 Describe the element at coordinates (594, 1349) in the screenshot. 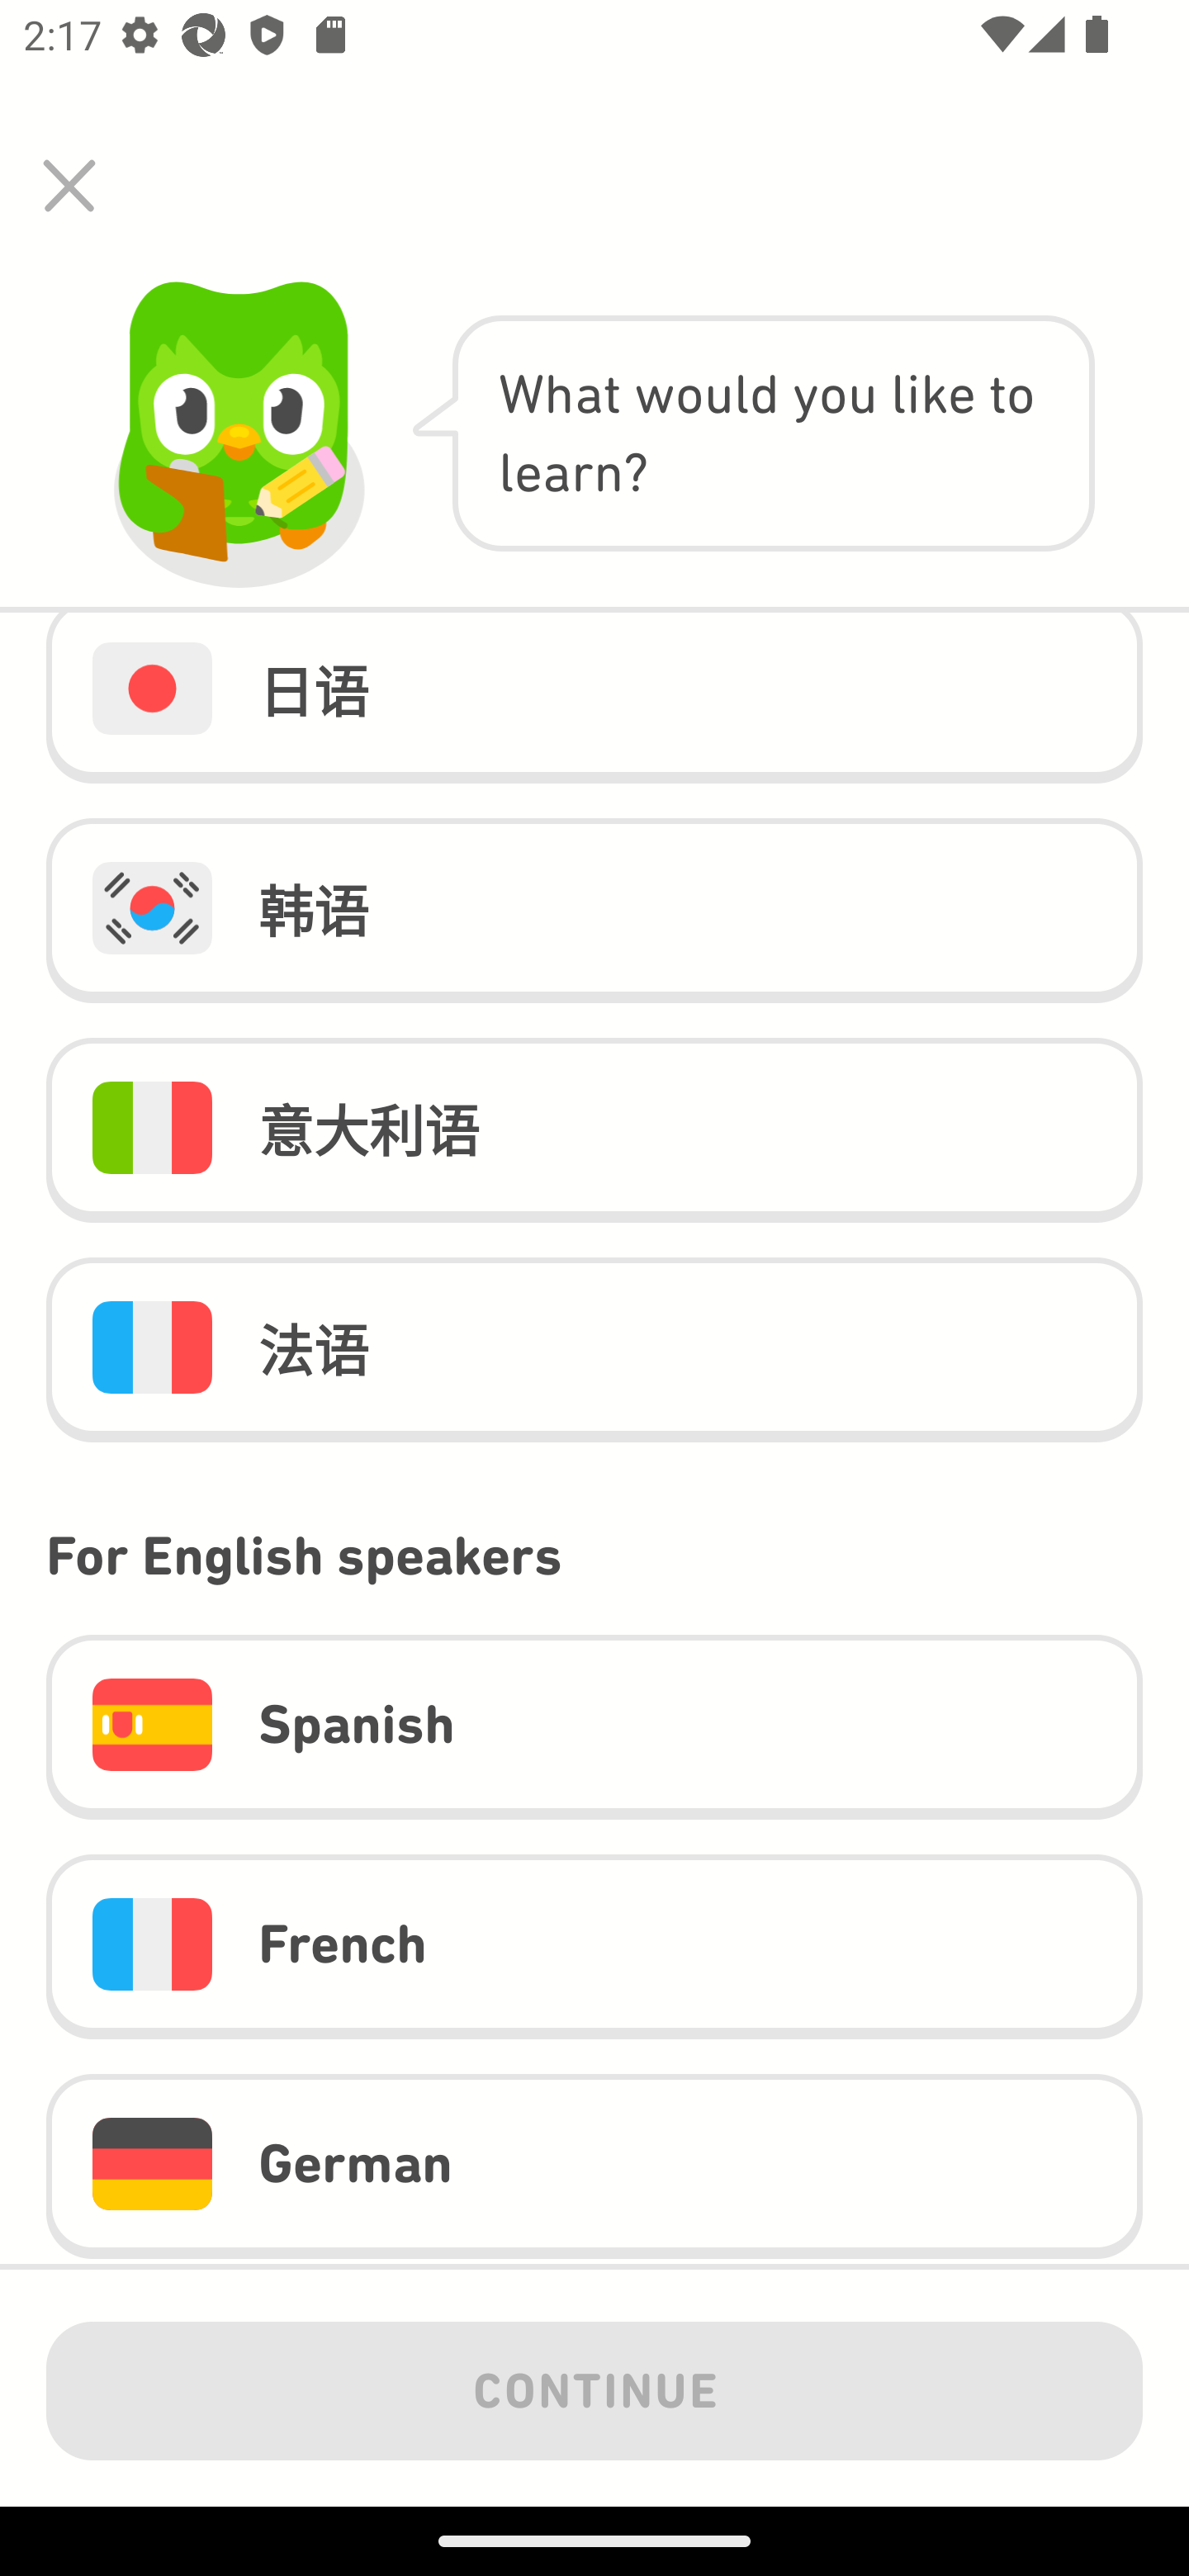

I see `法语` at that location.